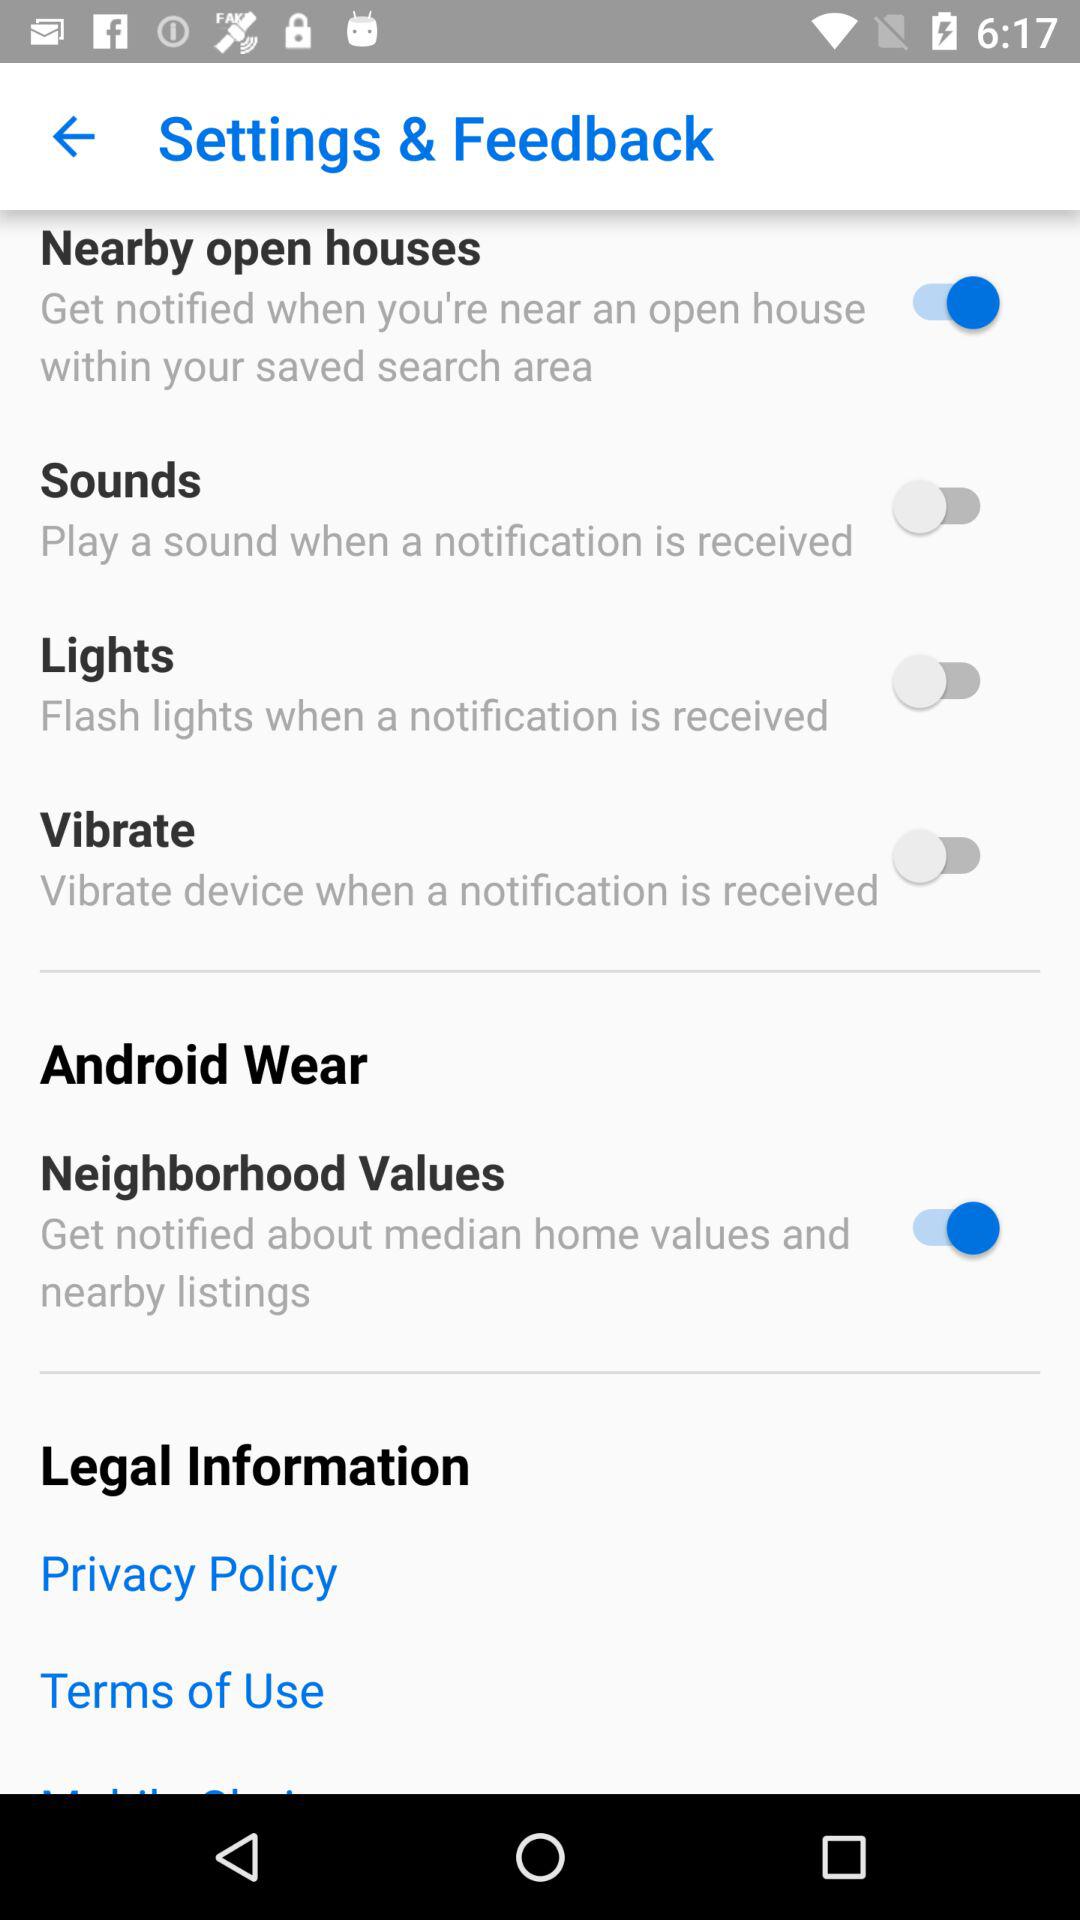 The height and width of the screenshot is (1920, 1080). Describe the element at coordinates (946, 856) in the screenshot. I see `toggles vibrate option` at that location.